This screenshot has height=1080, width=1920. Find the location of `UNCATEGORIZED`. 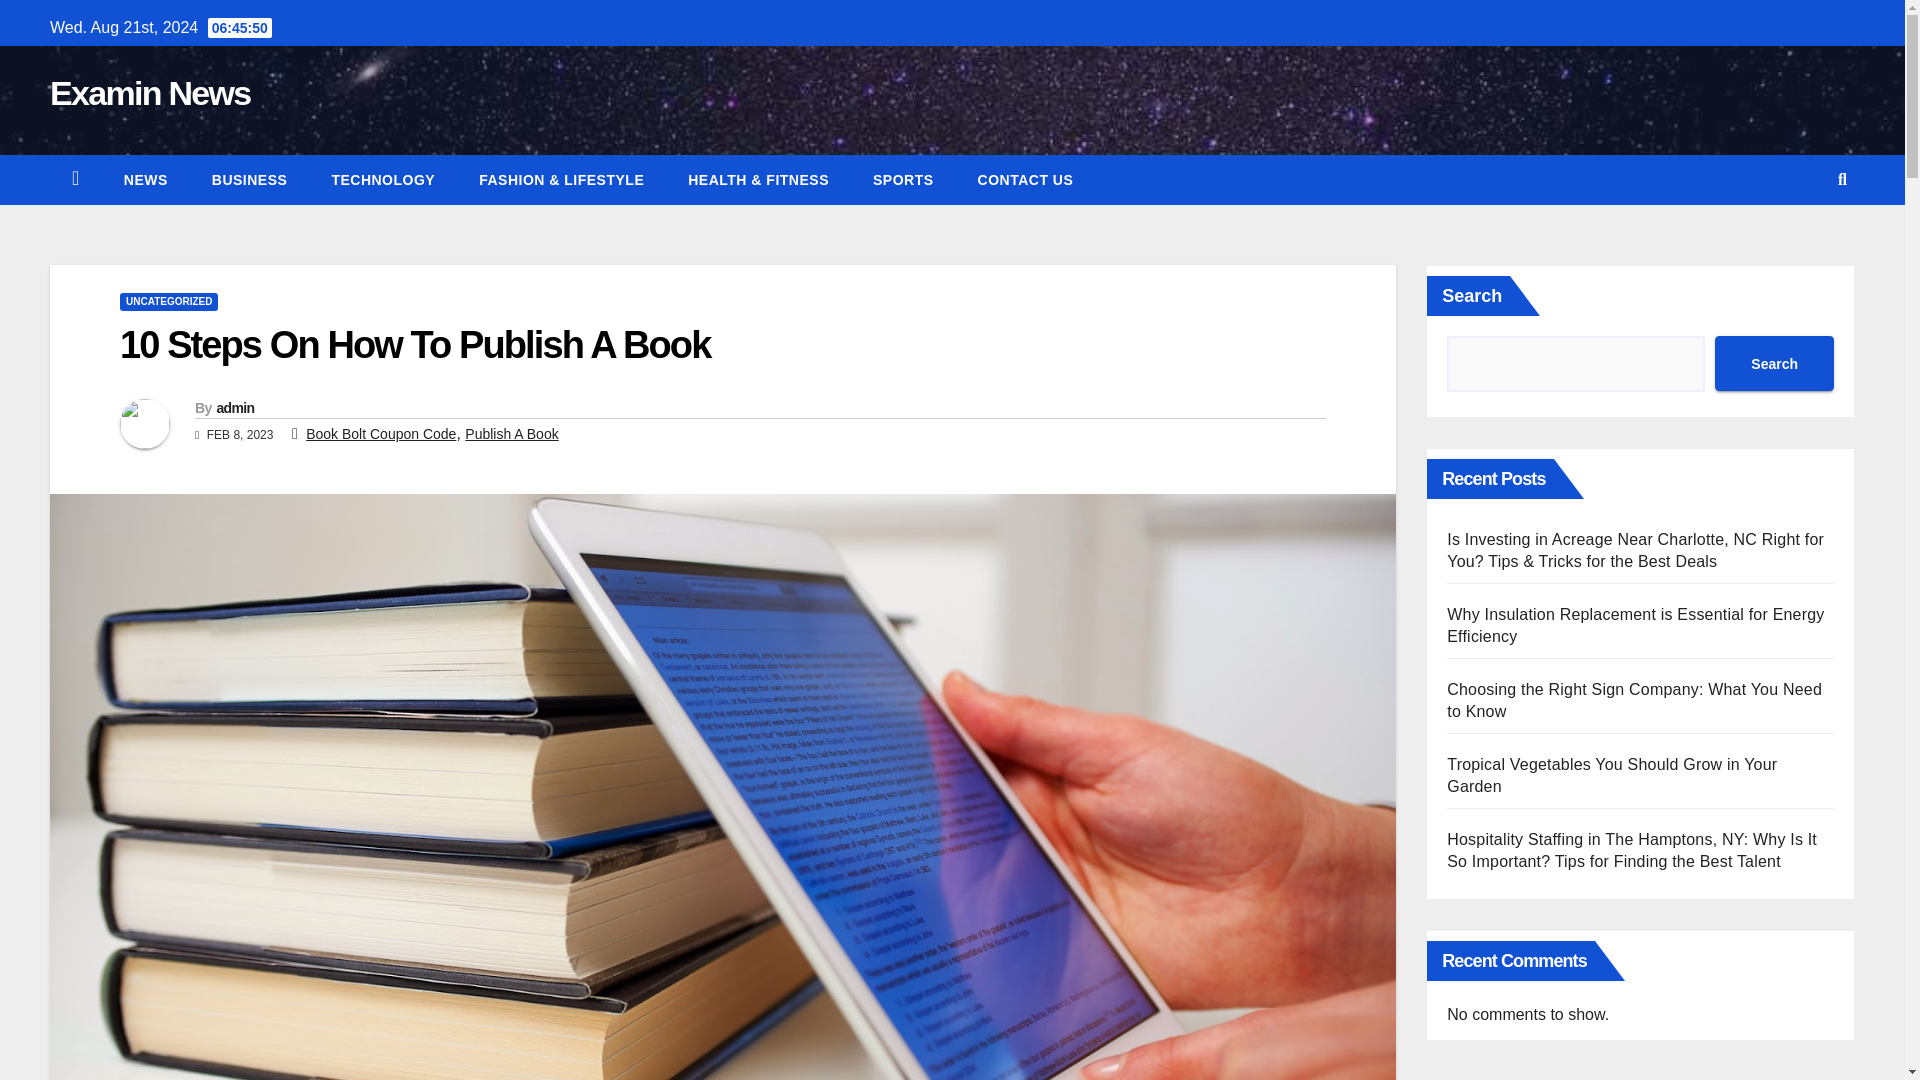

UNCATEGORIZED is located at coordinates (168, 302).